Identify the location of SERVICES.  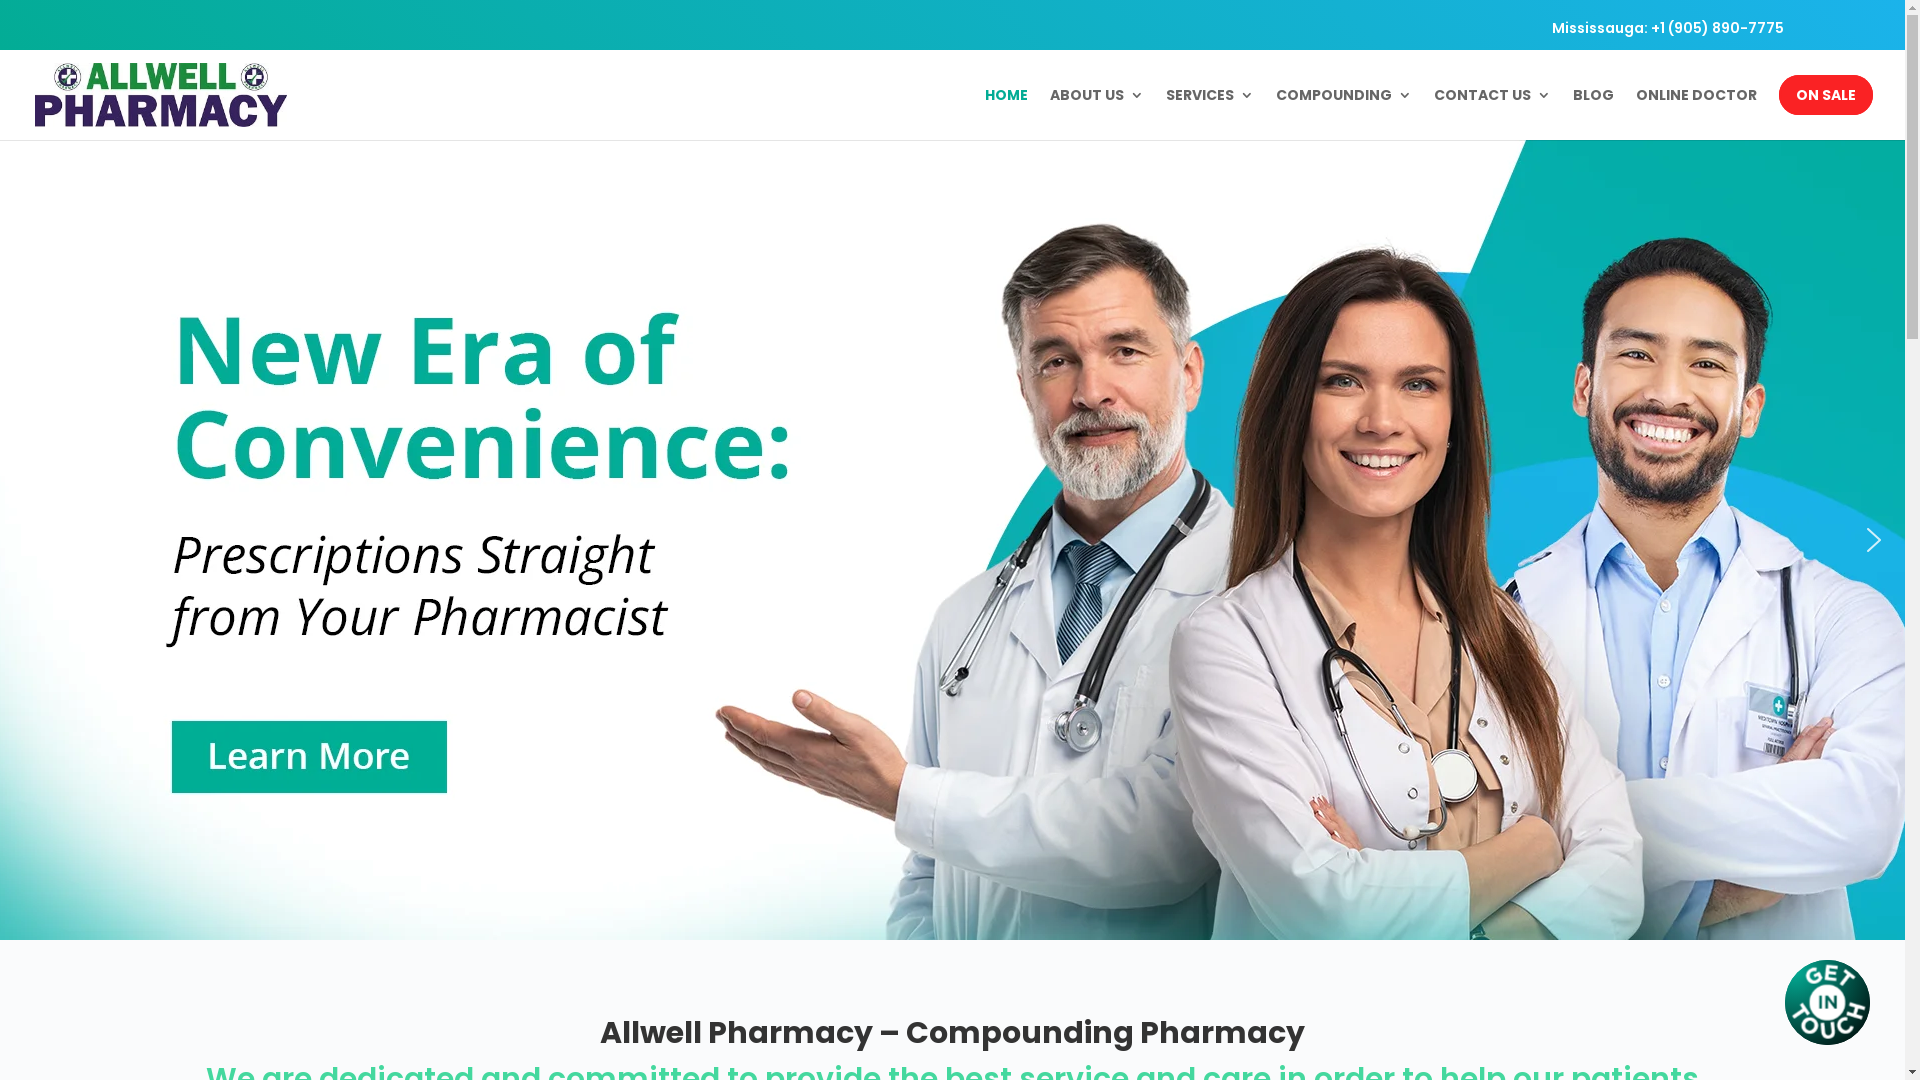
(1210, 114).